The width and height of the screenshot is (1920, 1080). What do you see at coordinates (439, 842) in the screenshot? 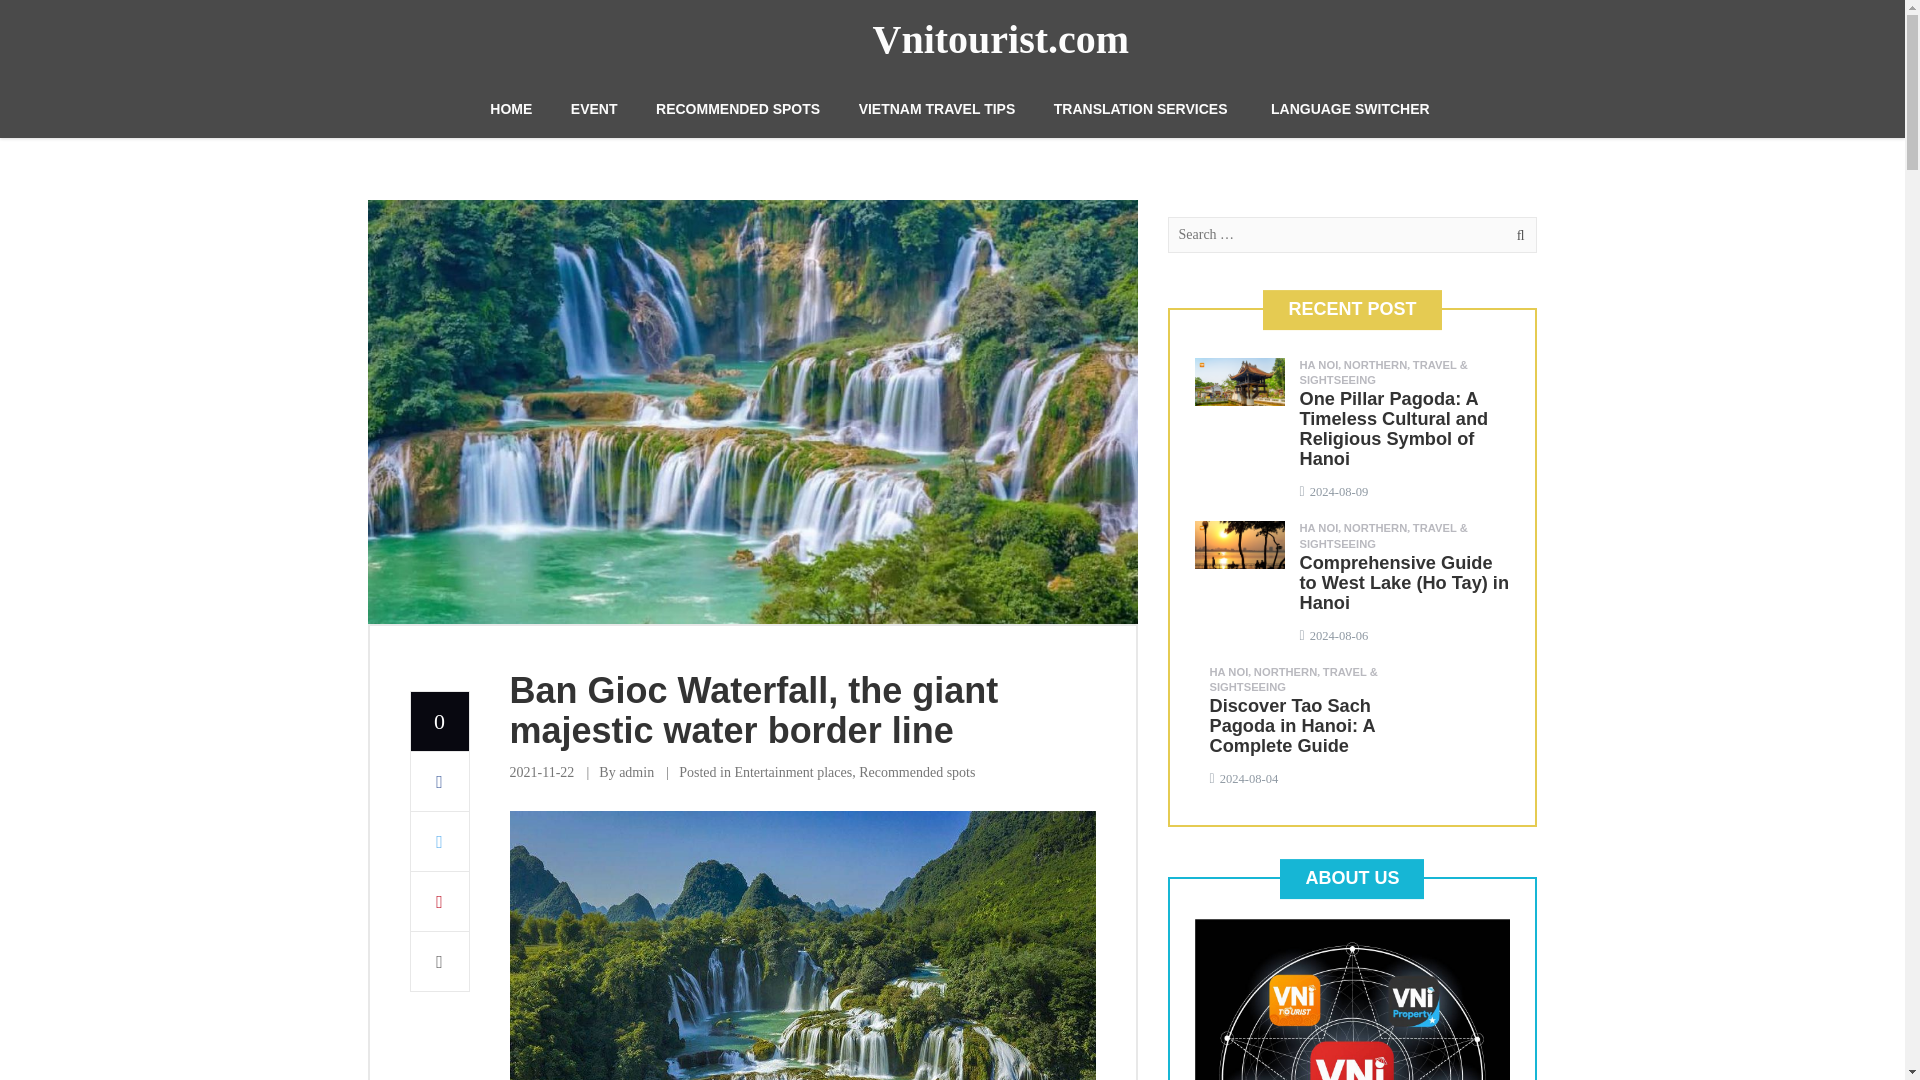
I see `Share twitter` at bounding box center [439, 842].